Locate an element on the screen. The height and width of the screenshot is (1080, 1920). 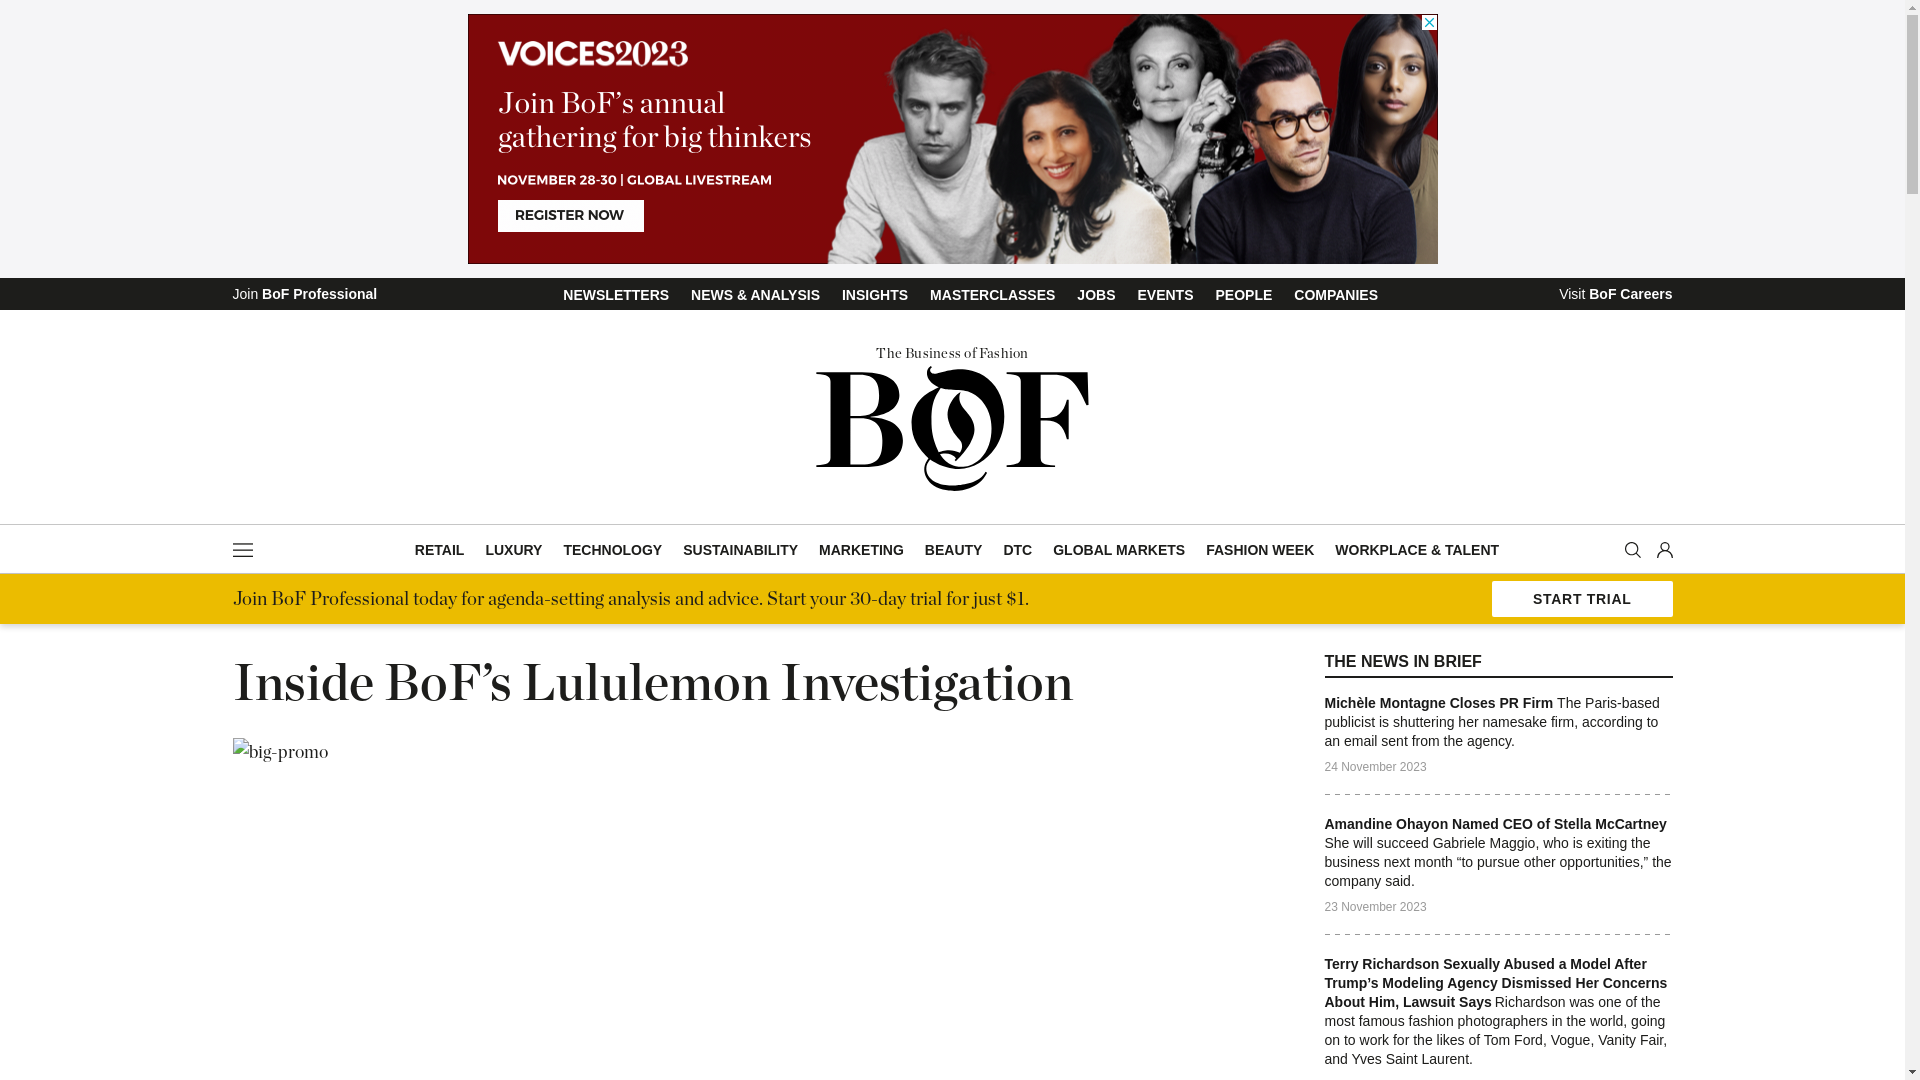
NEWSLETTERS is located at coordinates (616, 295).